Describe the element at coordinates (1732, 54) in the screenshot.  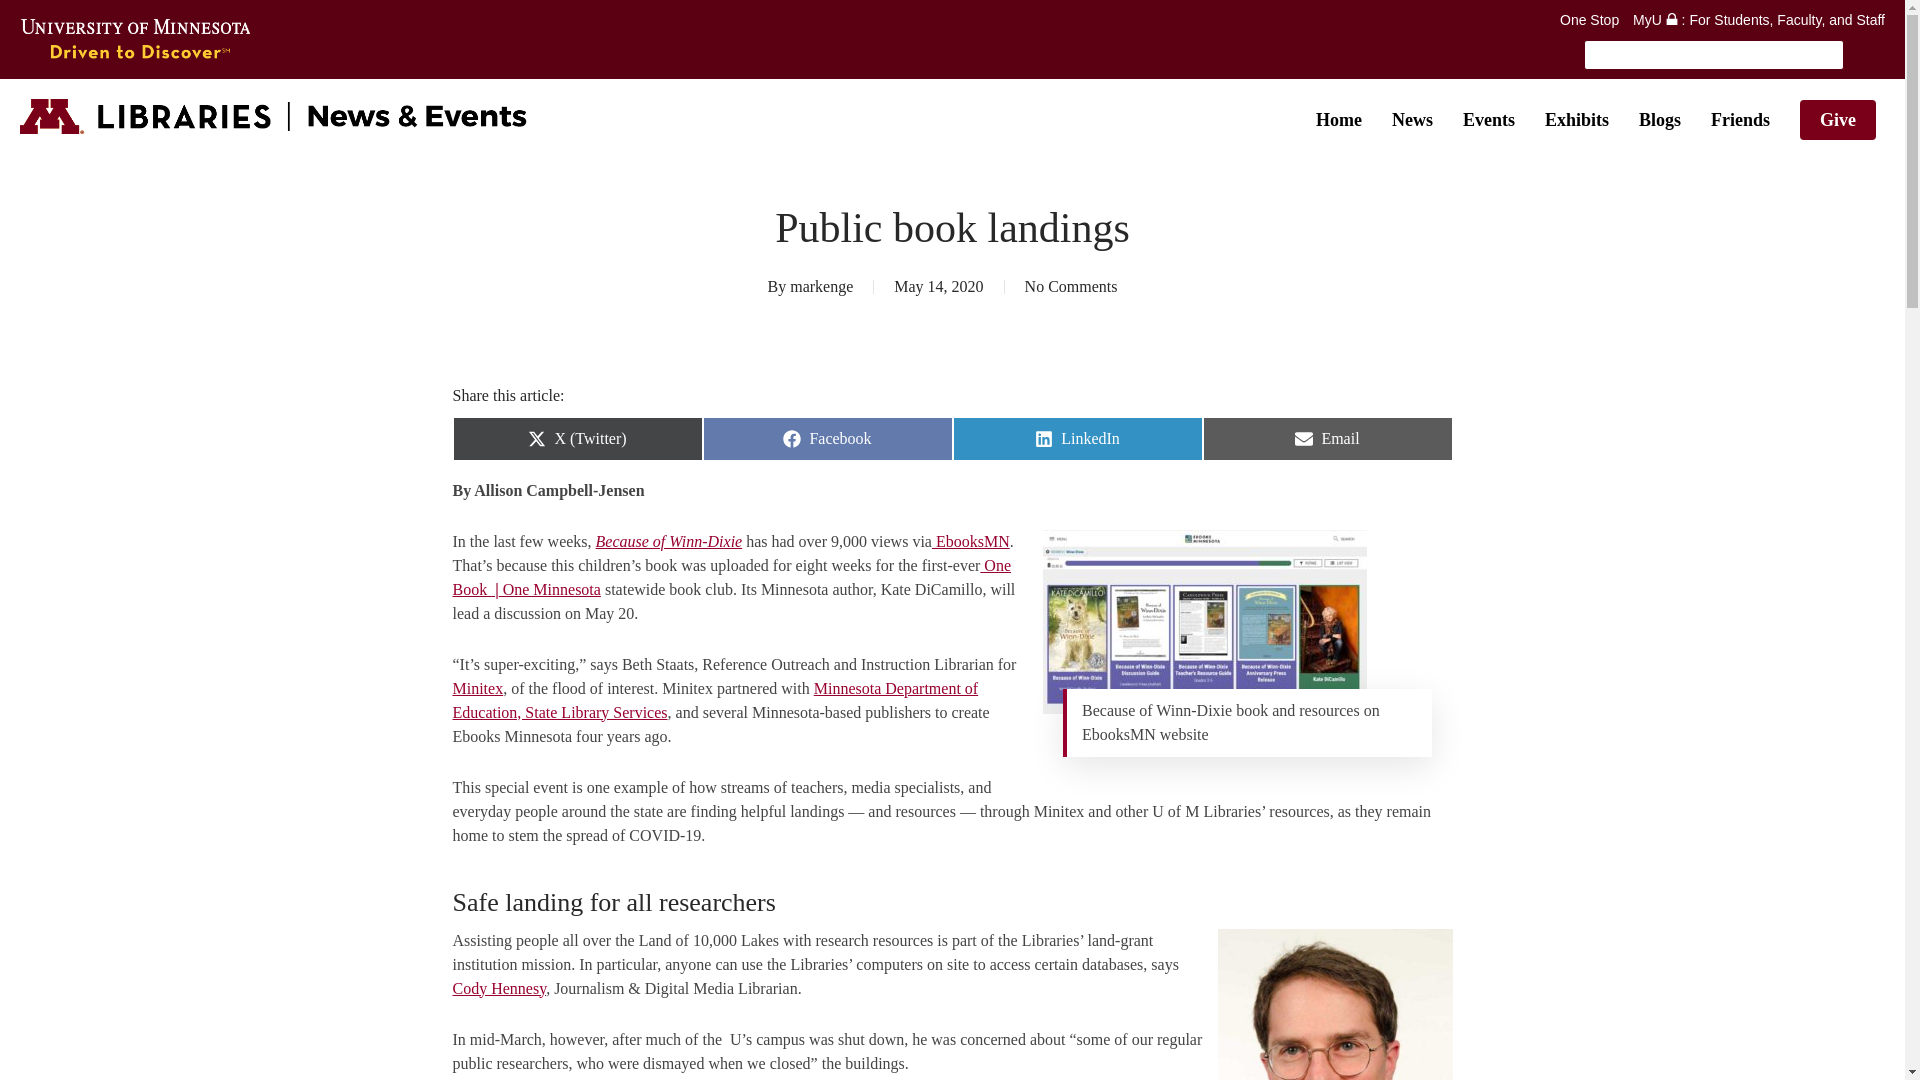
I see `Search` at that location.